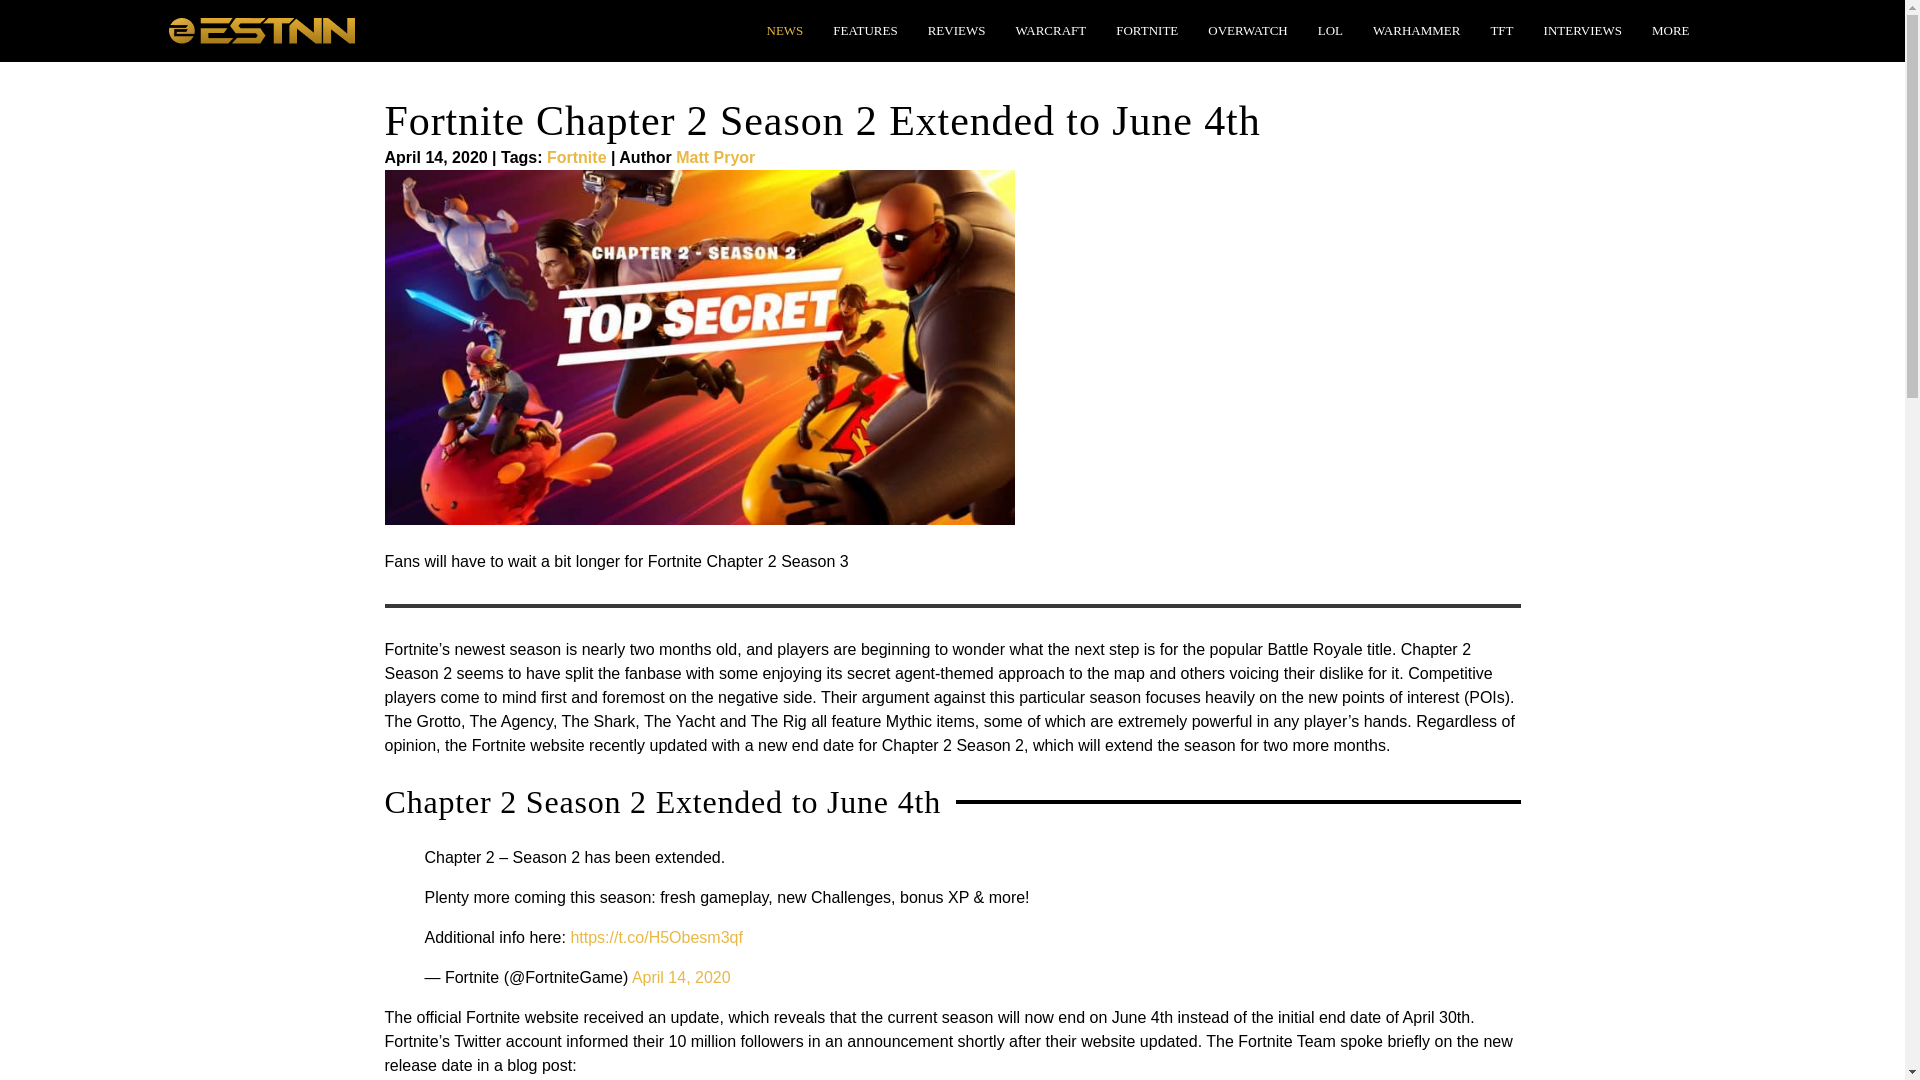 This screenshot has width=1920, height=1080. What do you see at coordinates (784, 30) in the screenshot?
I see `NEWS` at bounding box center [784, 30].